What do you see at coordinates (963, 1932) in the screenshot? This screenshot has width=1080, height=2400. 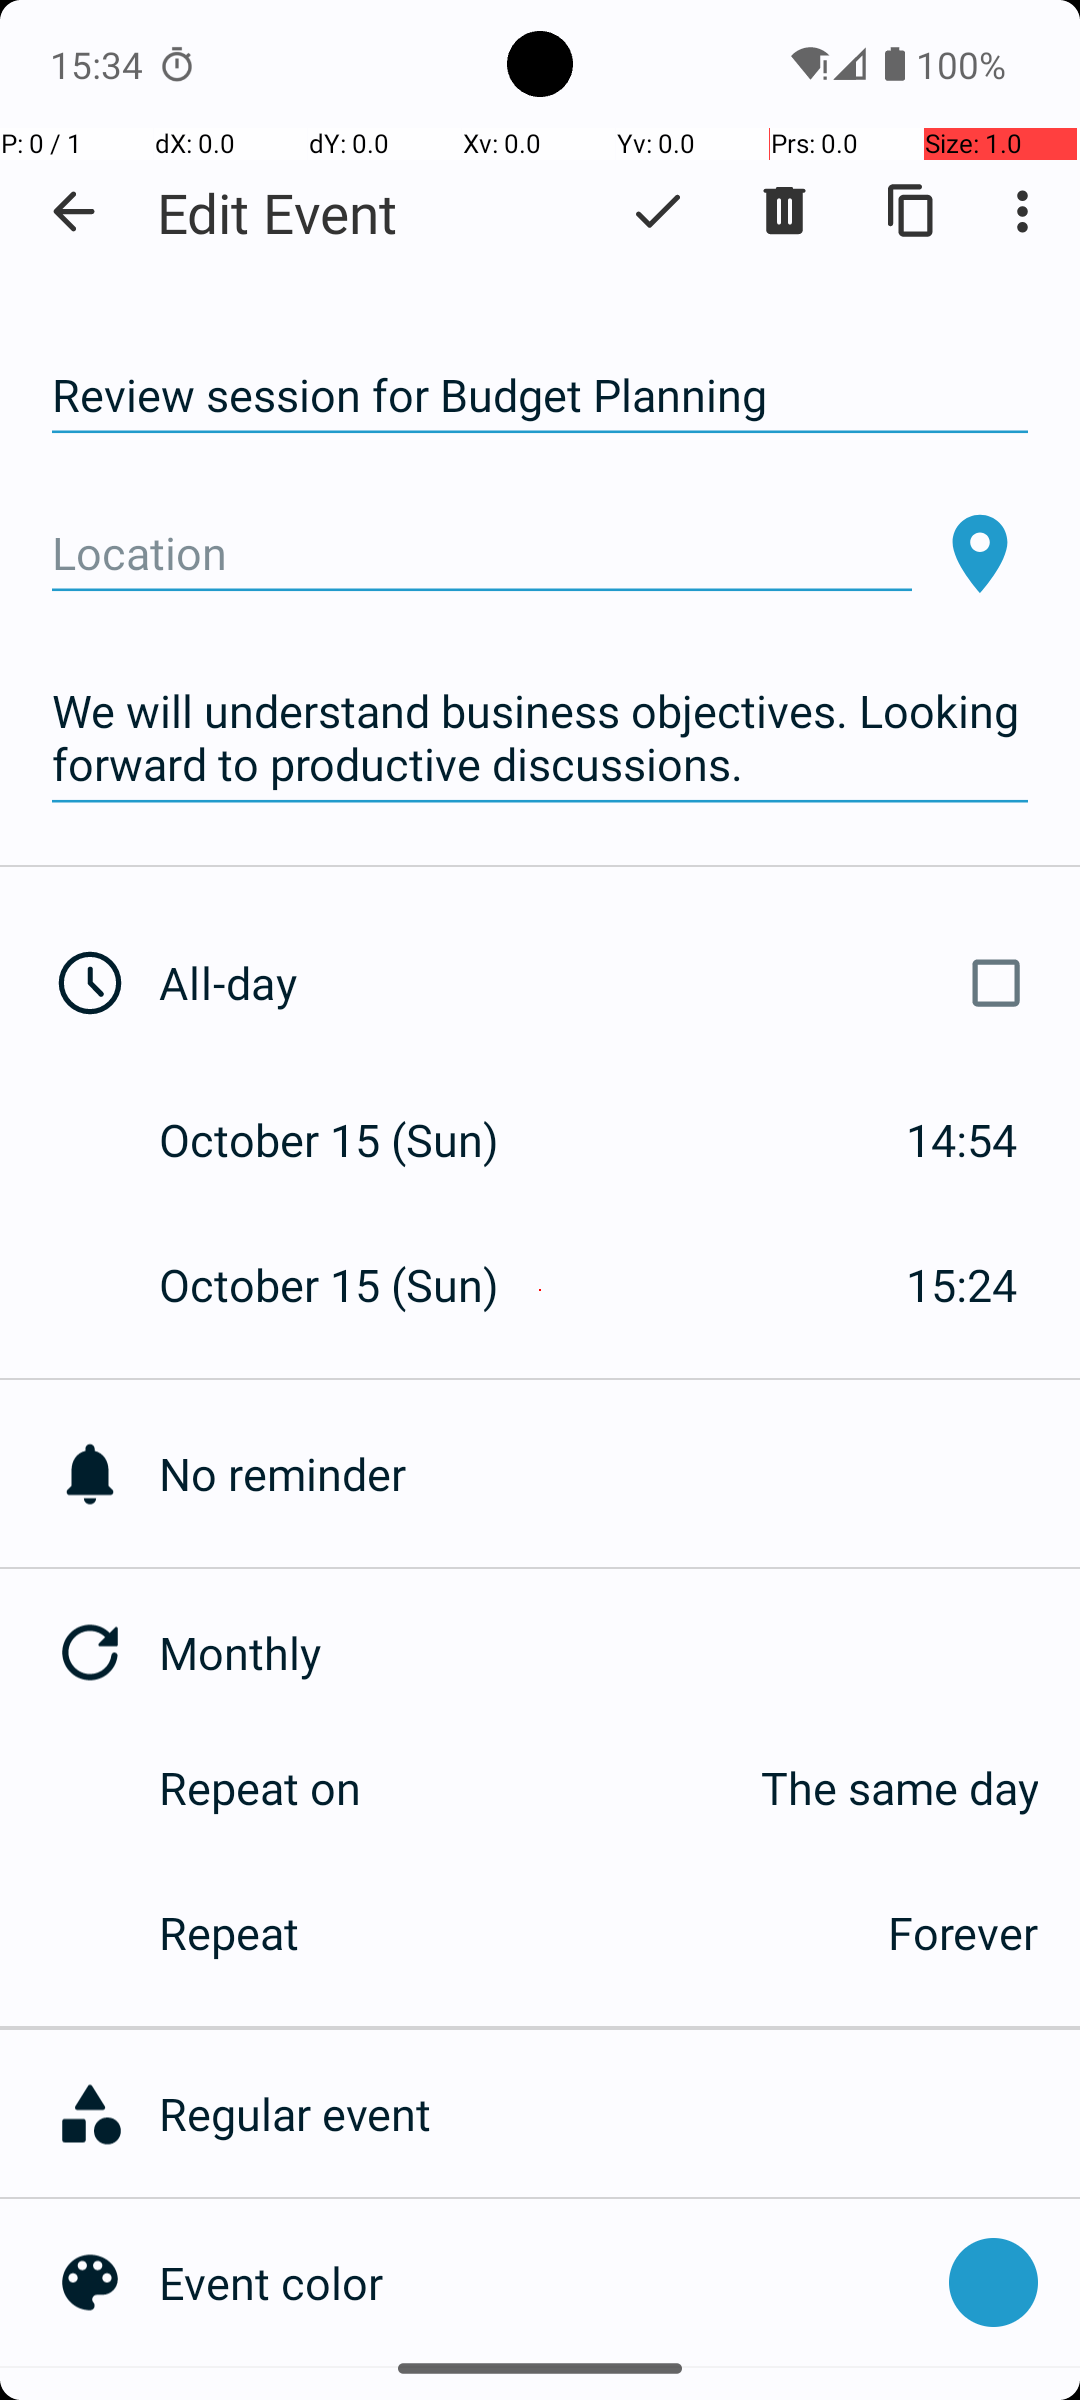 I see `Forever` at bounding box center [963, 1932].